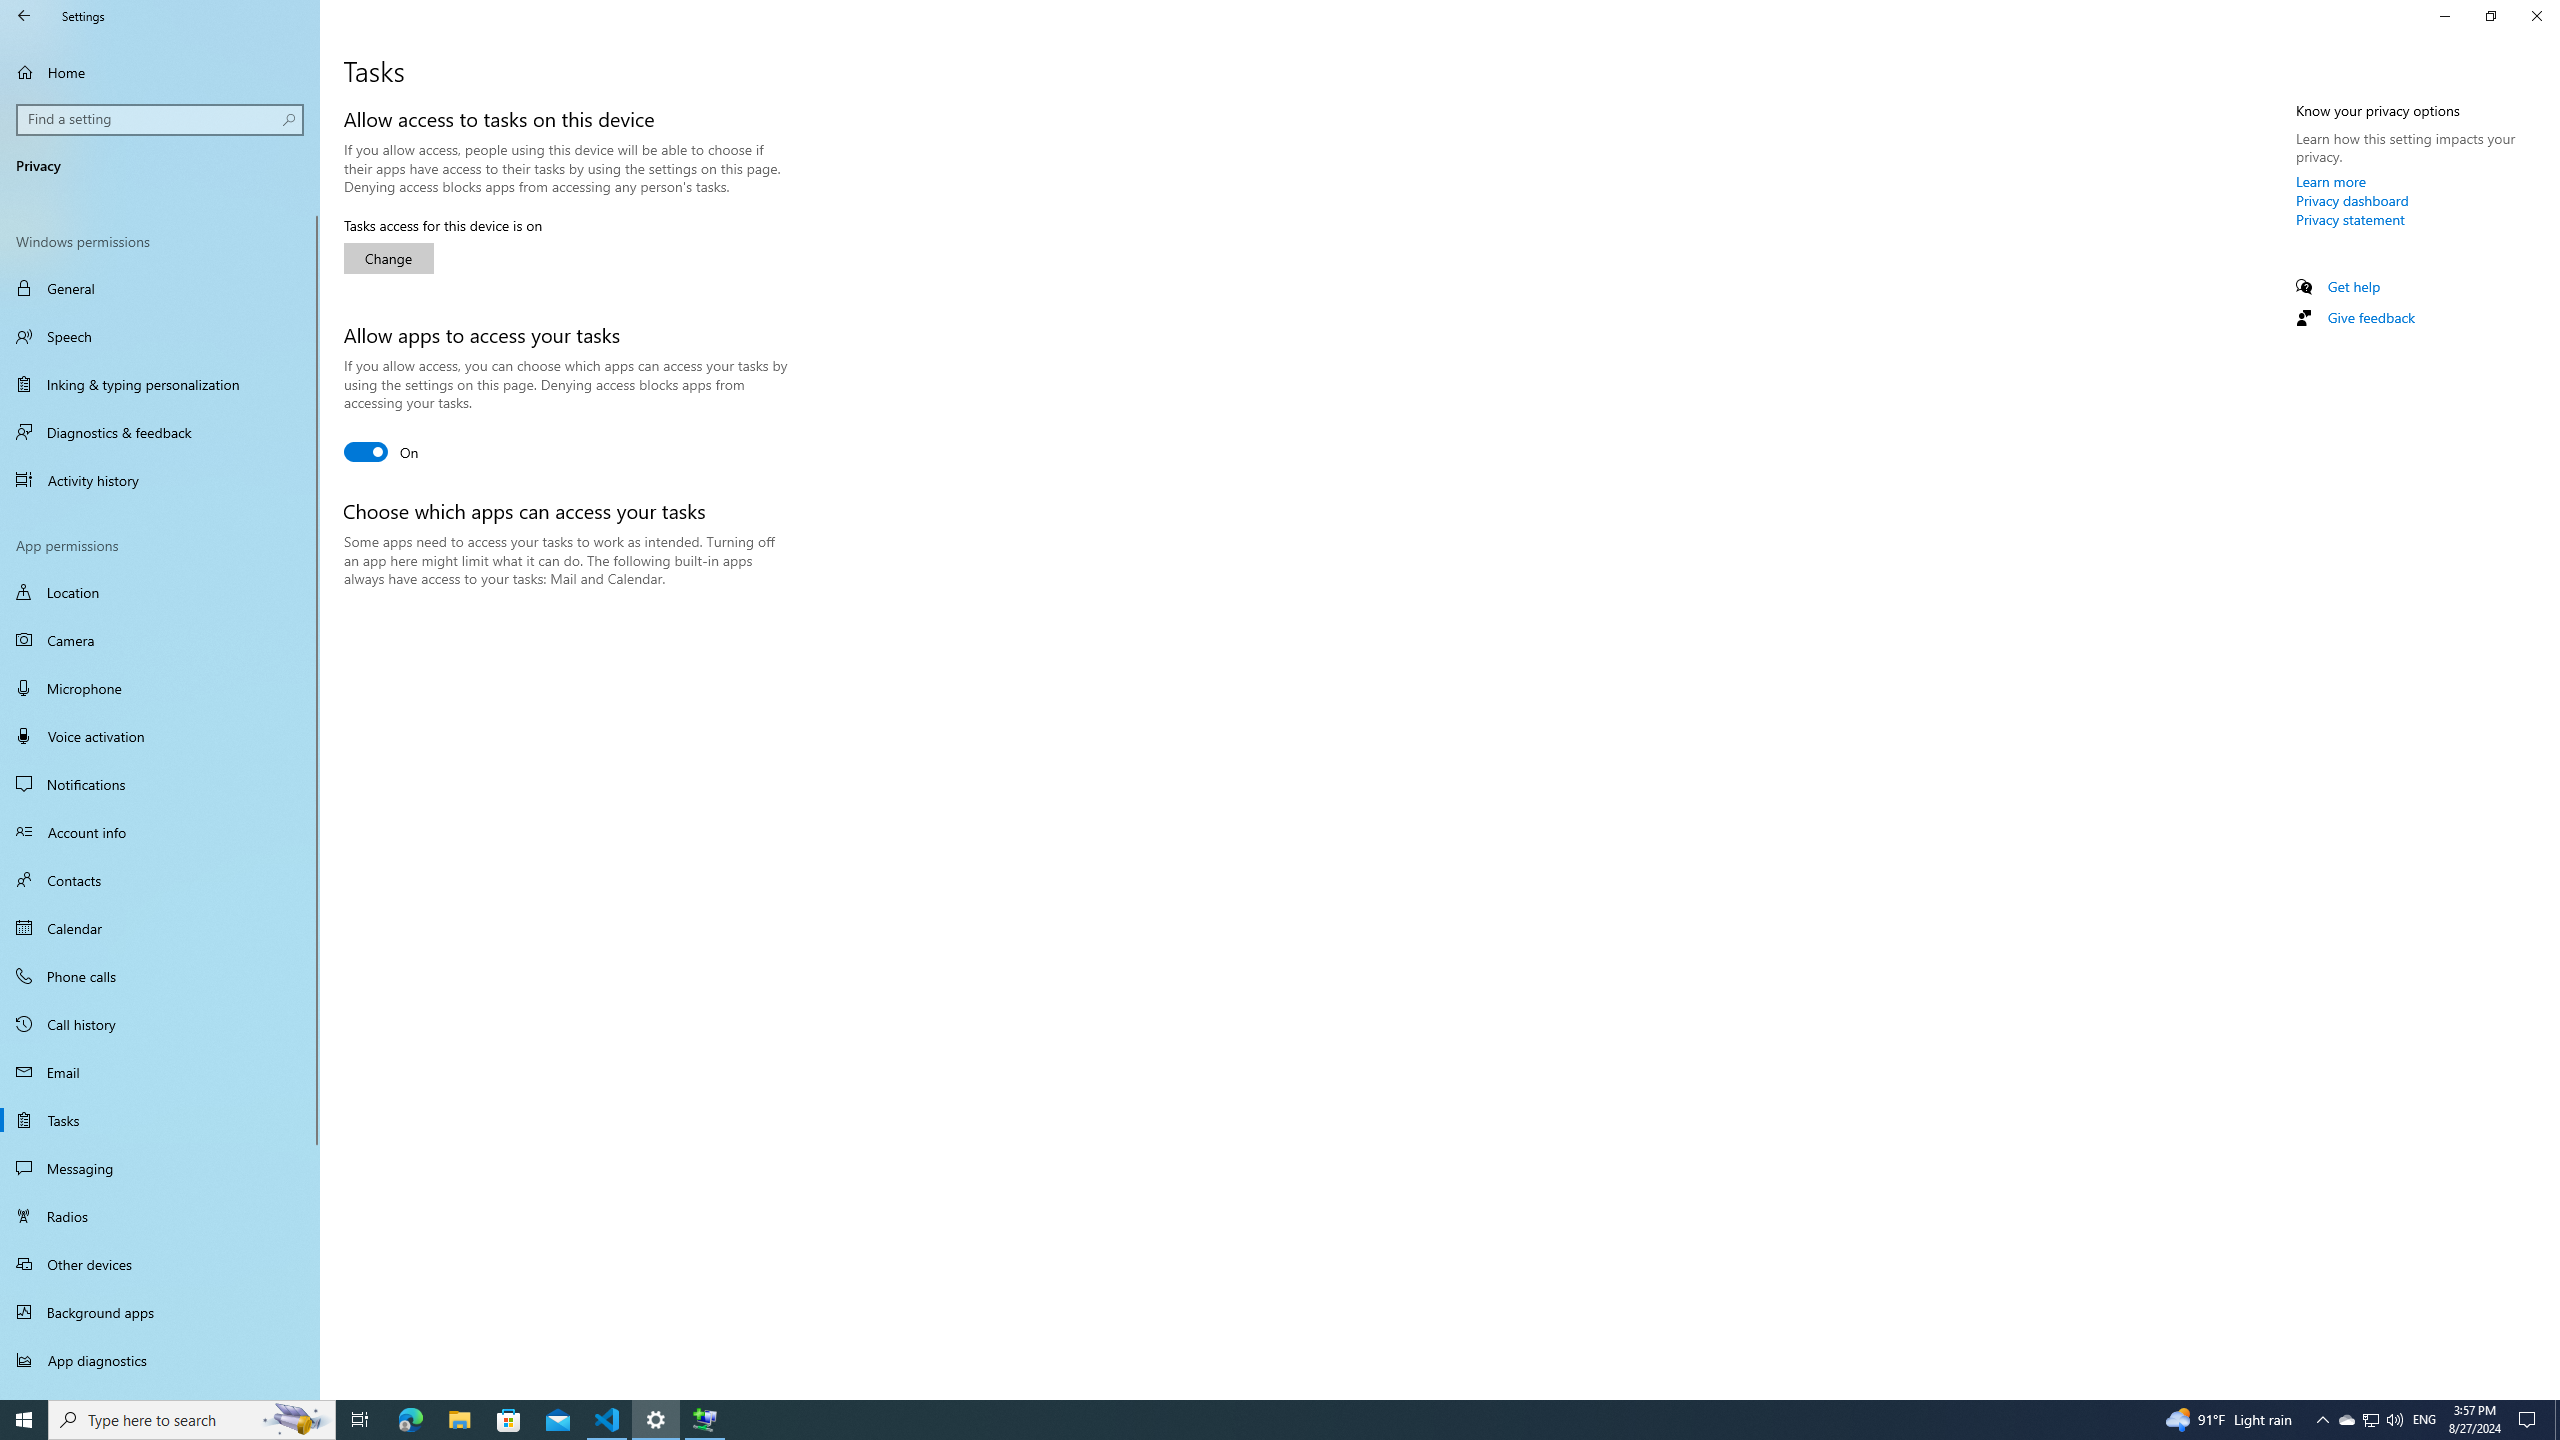  I want to click on Call history, so click(160, 1024).